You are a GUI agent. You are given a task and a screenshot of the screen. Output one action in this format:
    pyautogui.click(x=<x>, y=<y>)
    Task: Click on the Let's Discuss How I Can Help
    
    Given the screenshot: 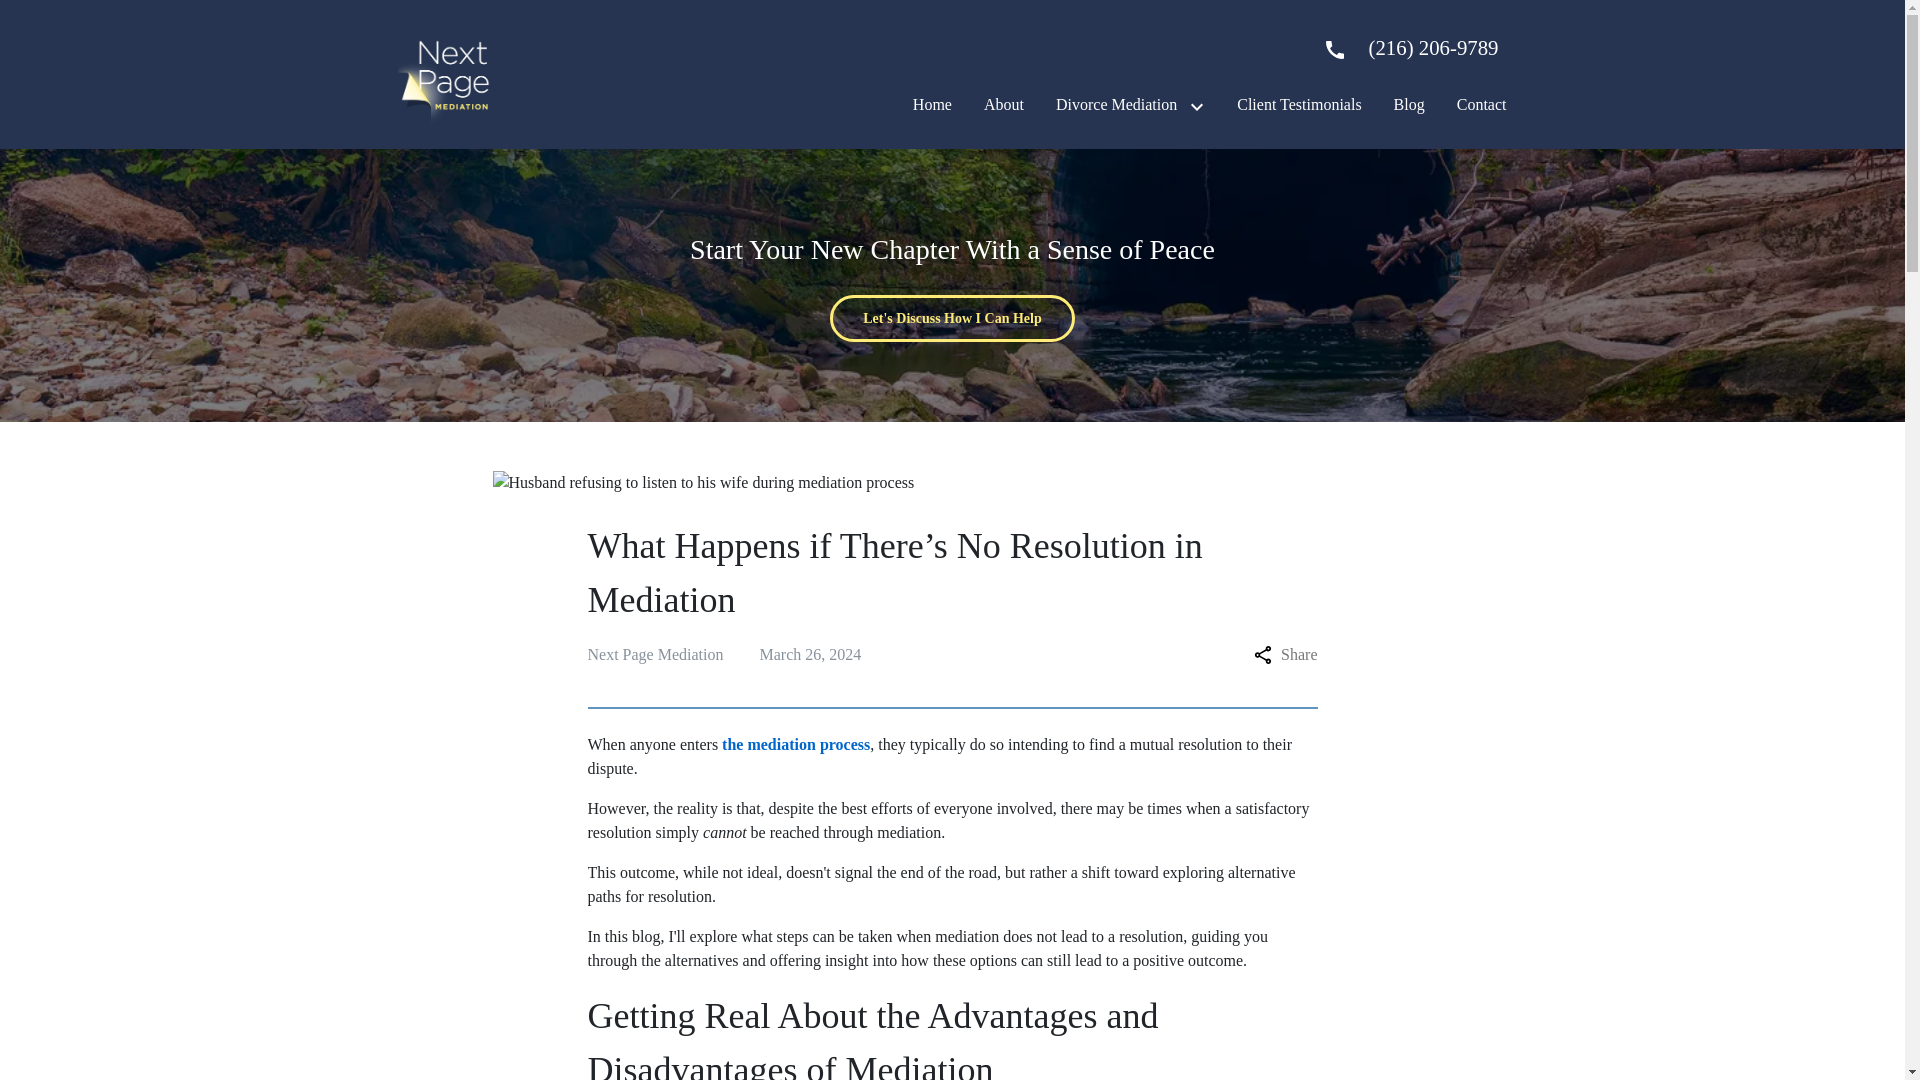 What is the action you would take?
    pyautogui.click(x=952, y=318)
    